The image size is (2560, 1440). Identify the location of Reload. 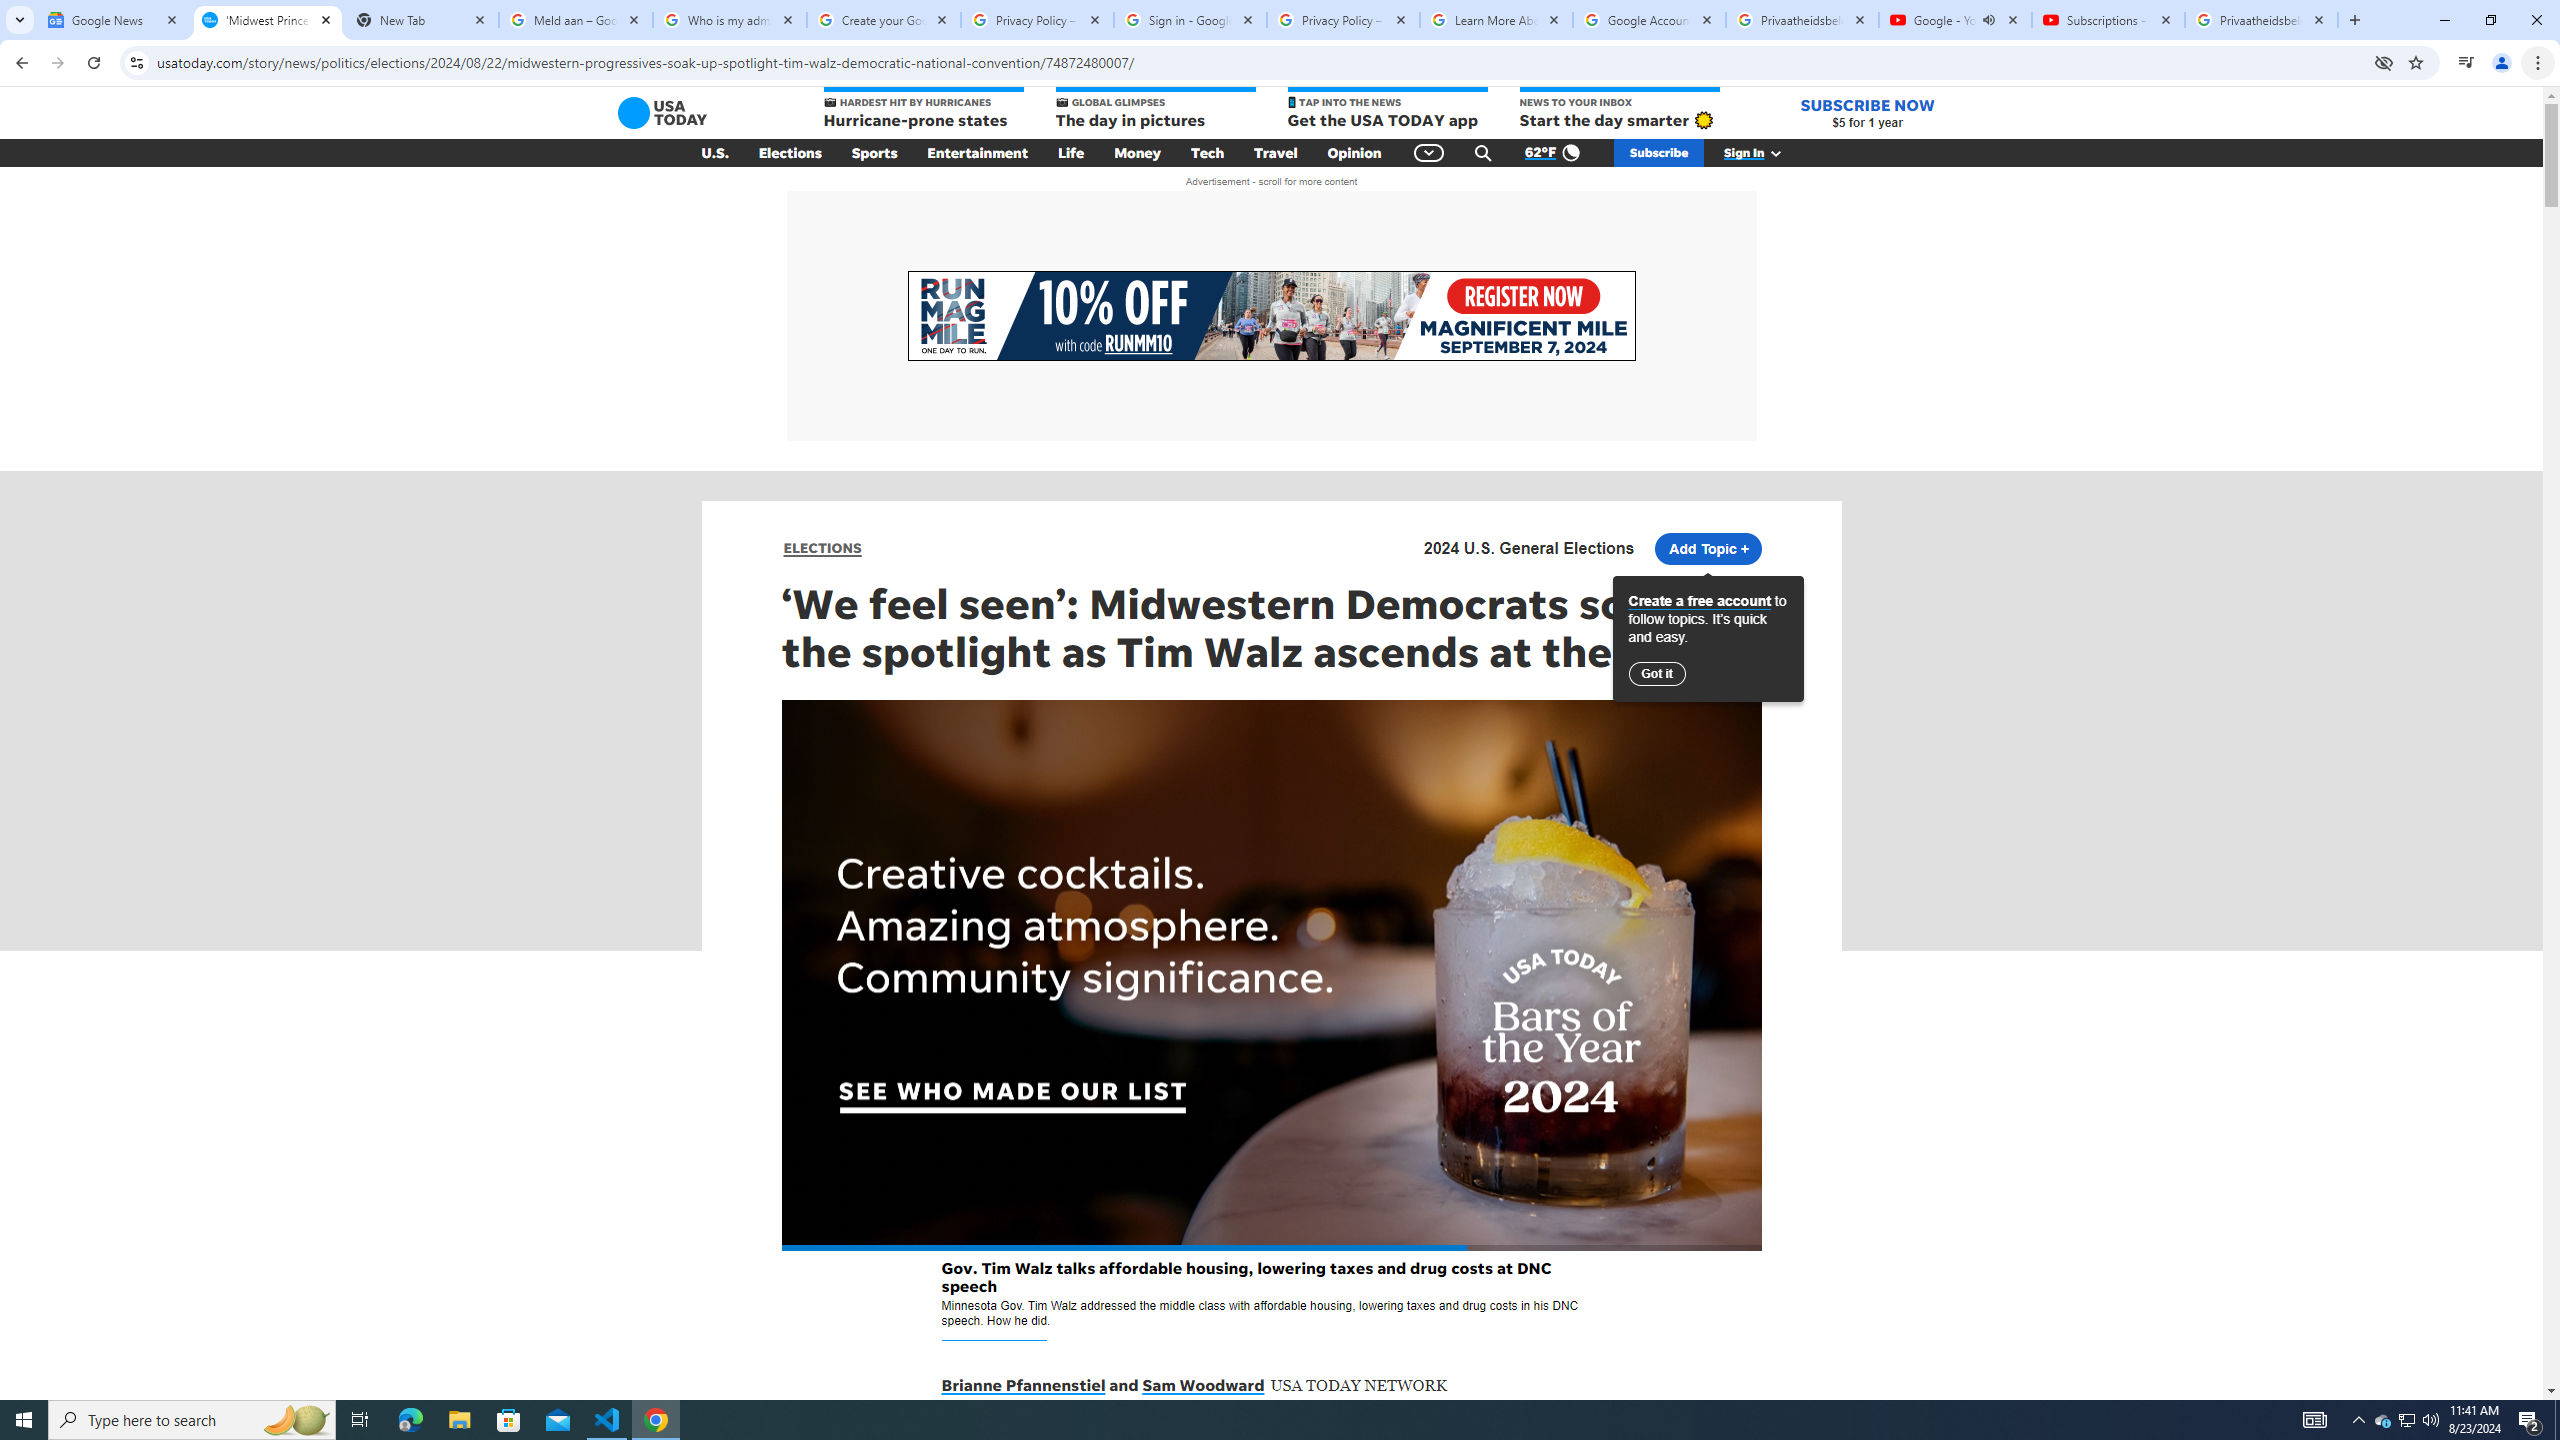
(93, 63).